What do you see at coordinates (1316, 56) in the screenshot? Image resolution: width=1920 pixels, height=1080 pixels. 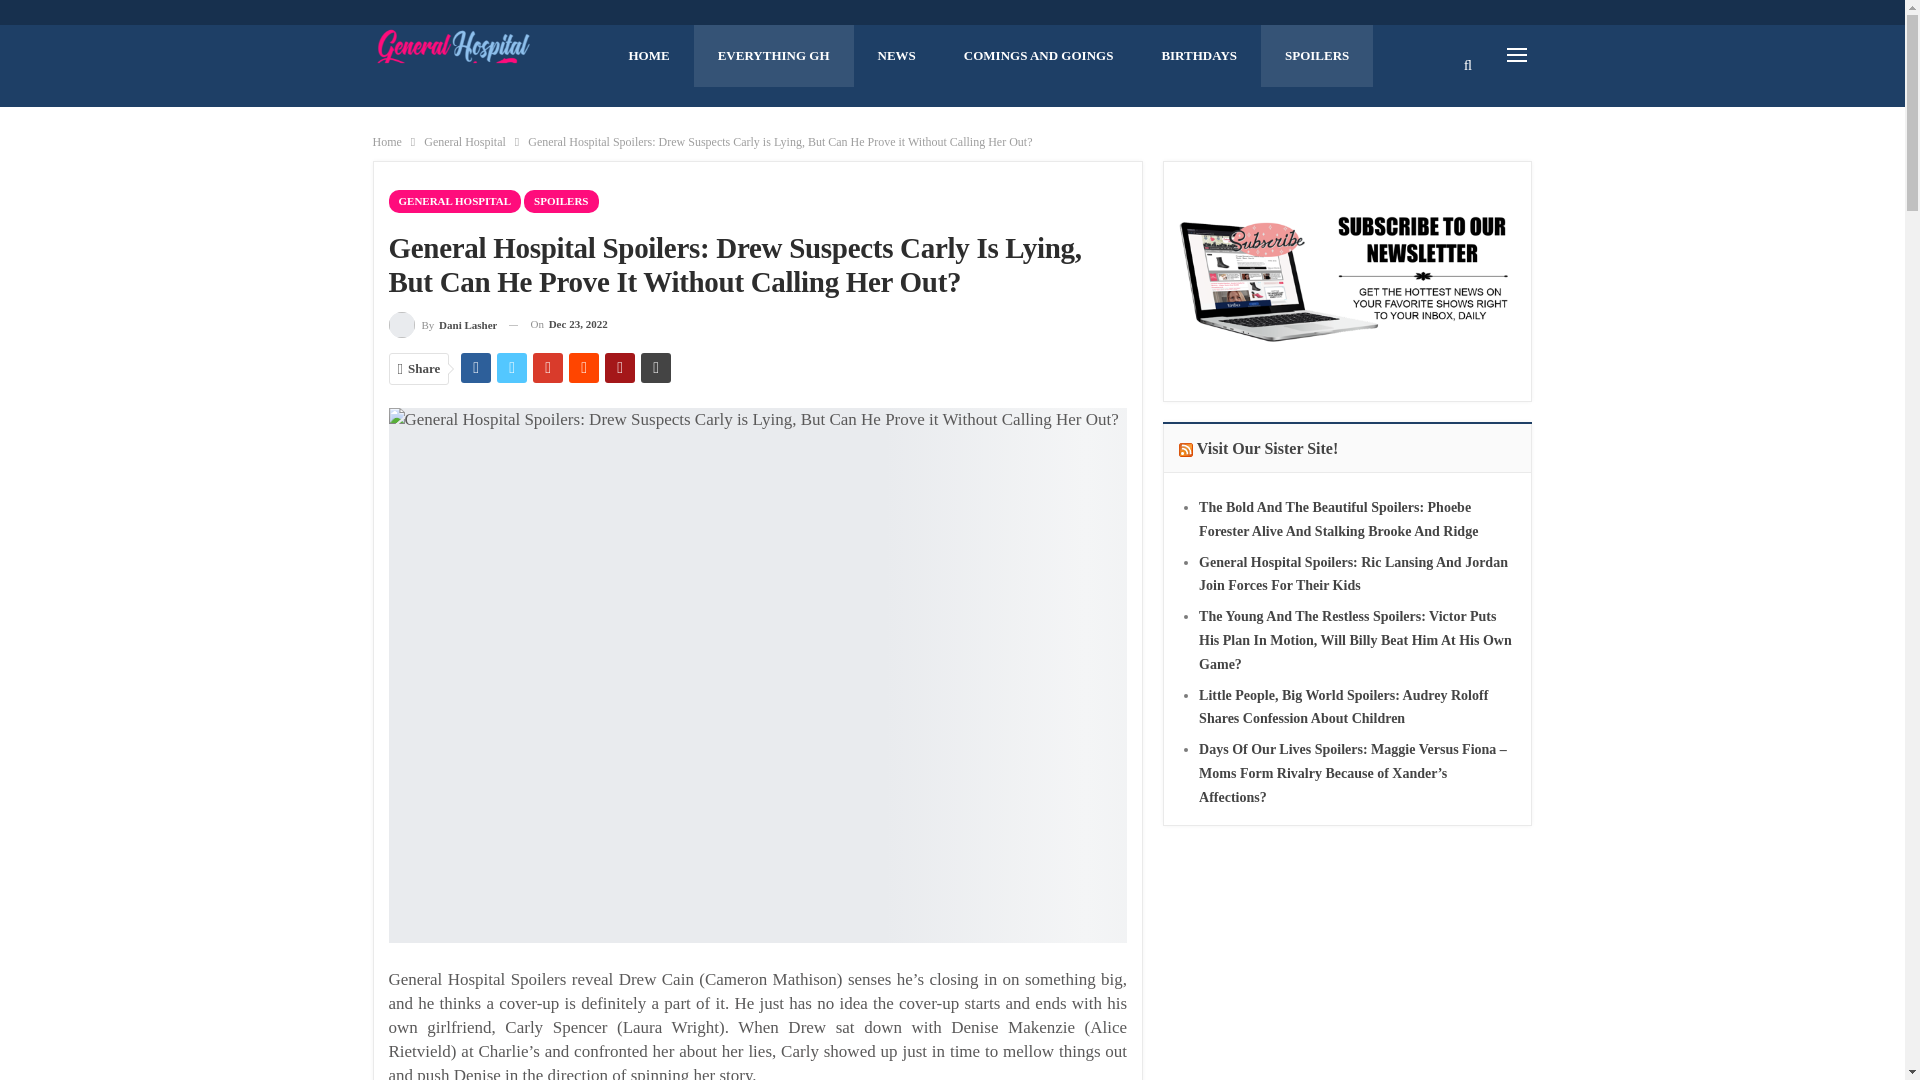 I see `SPOILERS` at bounding box center [1316, 56].